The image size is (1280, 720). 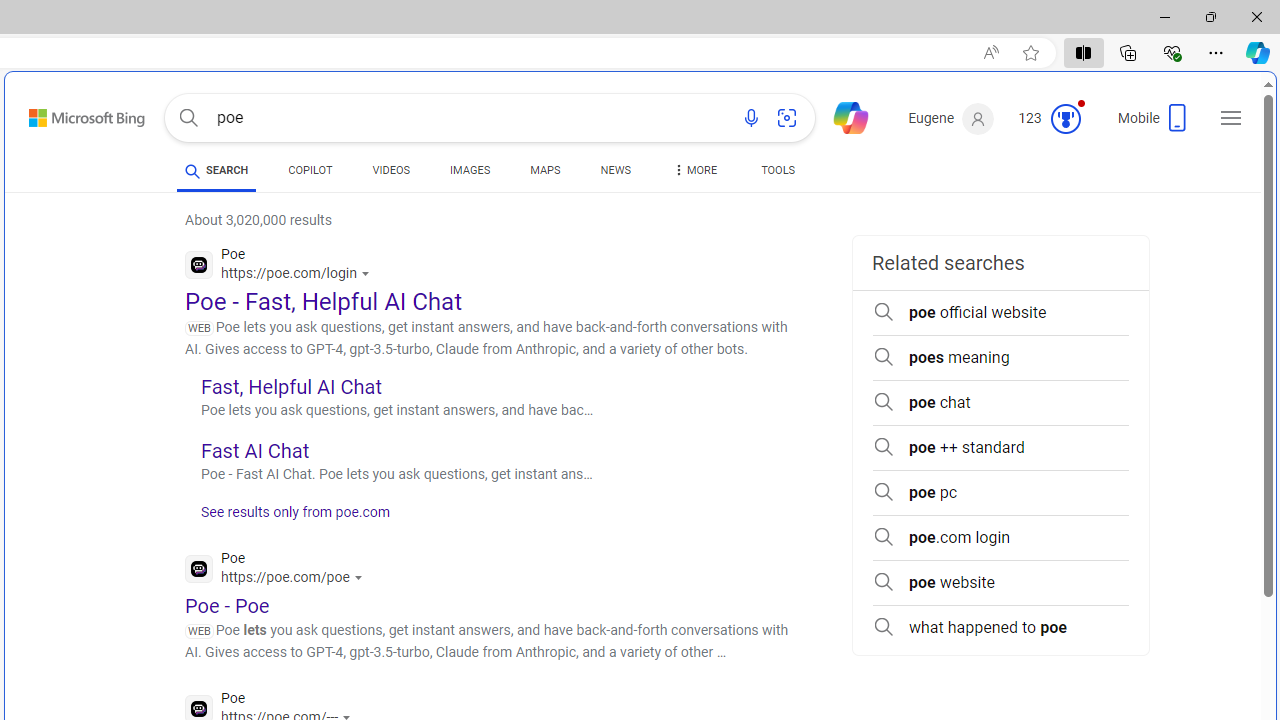 What do you see at coordinates (310, 174) in the screenshot?
I see `COPILOT` at bounding box center [310, 174].